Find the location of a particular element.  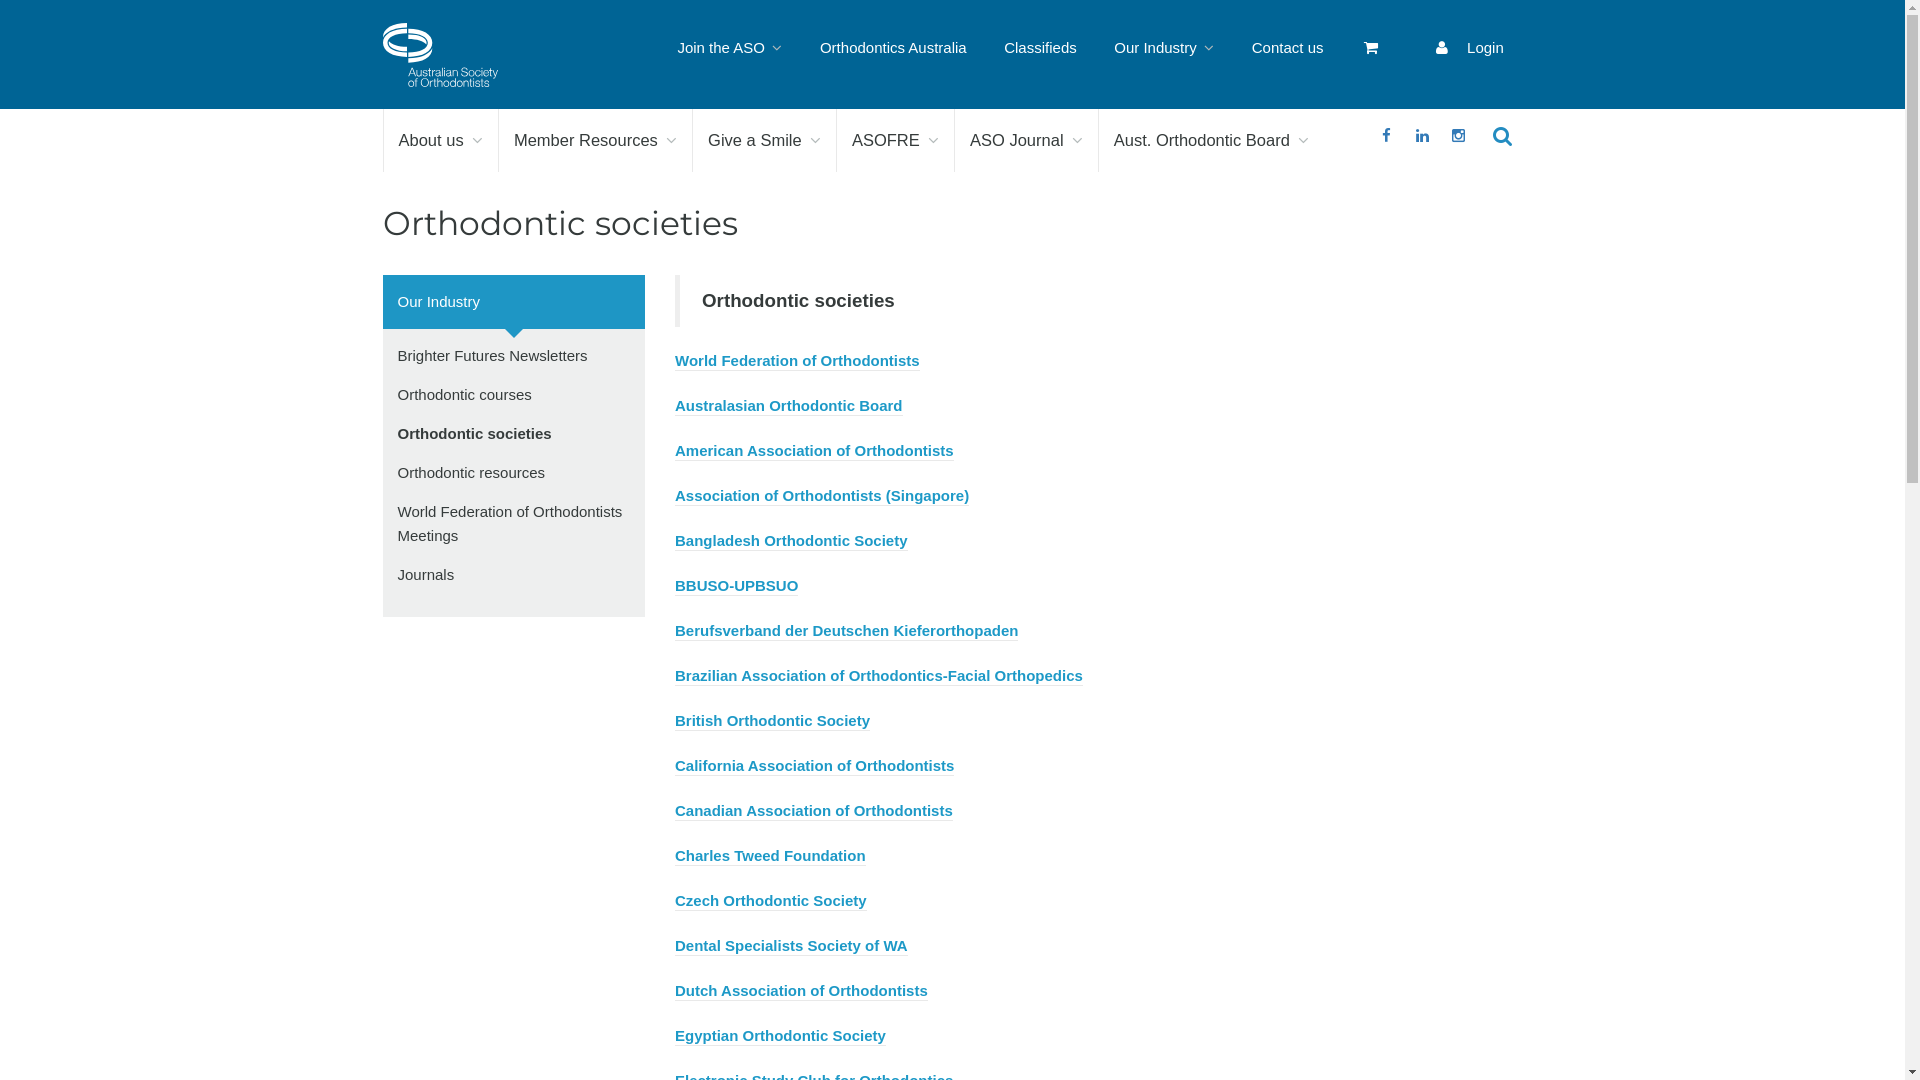

Classifieds is located at coordinates (1040, 47).